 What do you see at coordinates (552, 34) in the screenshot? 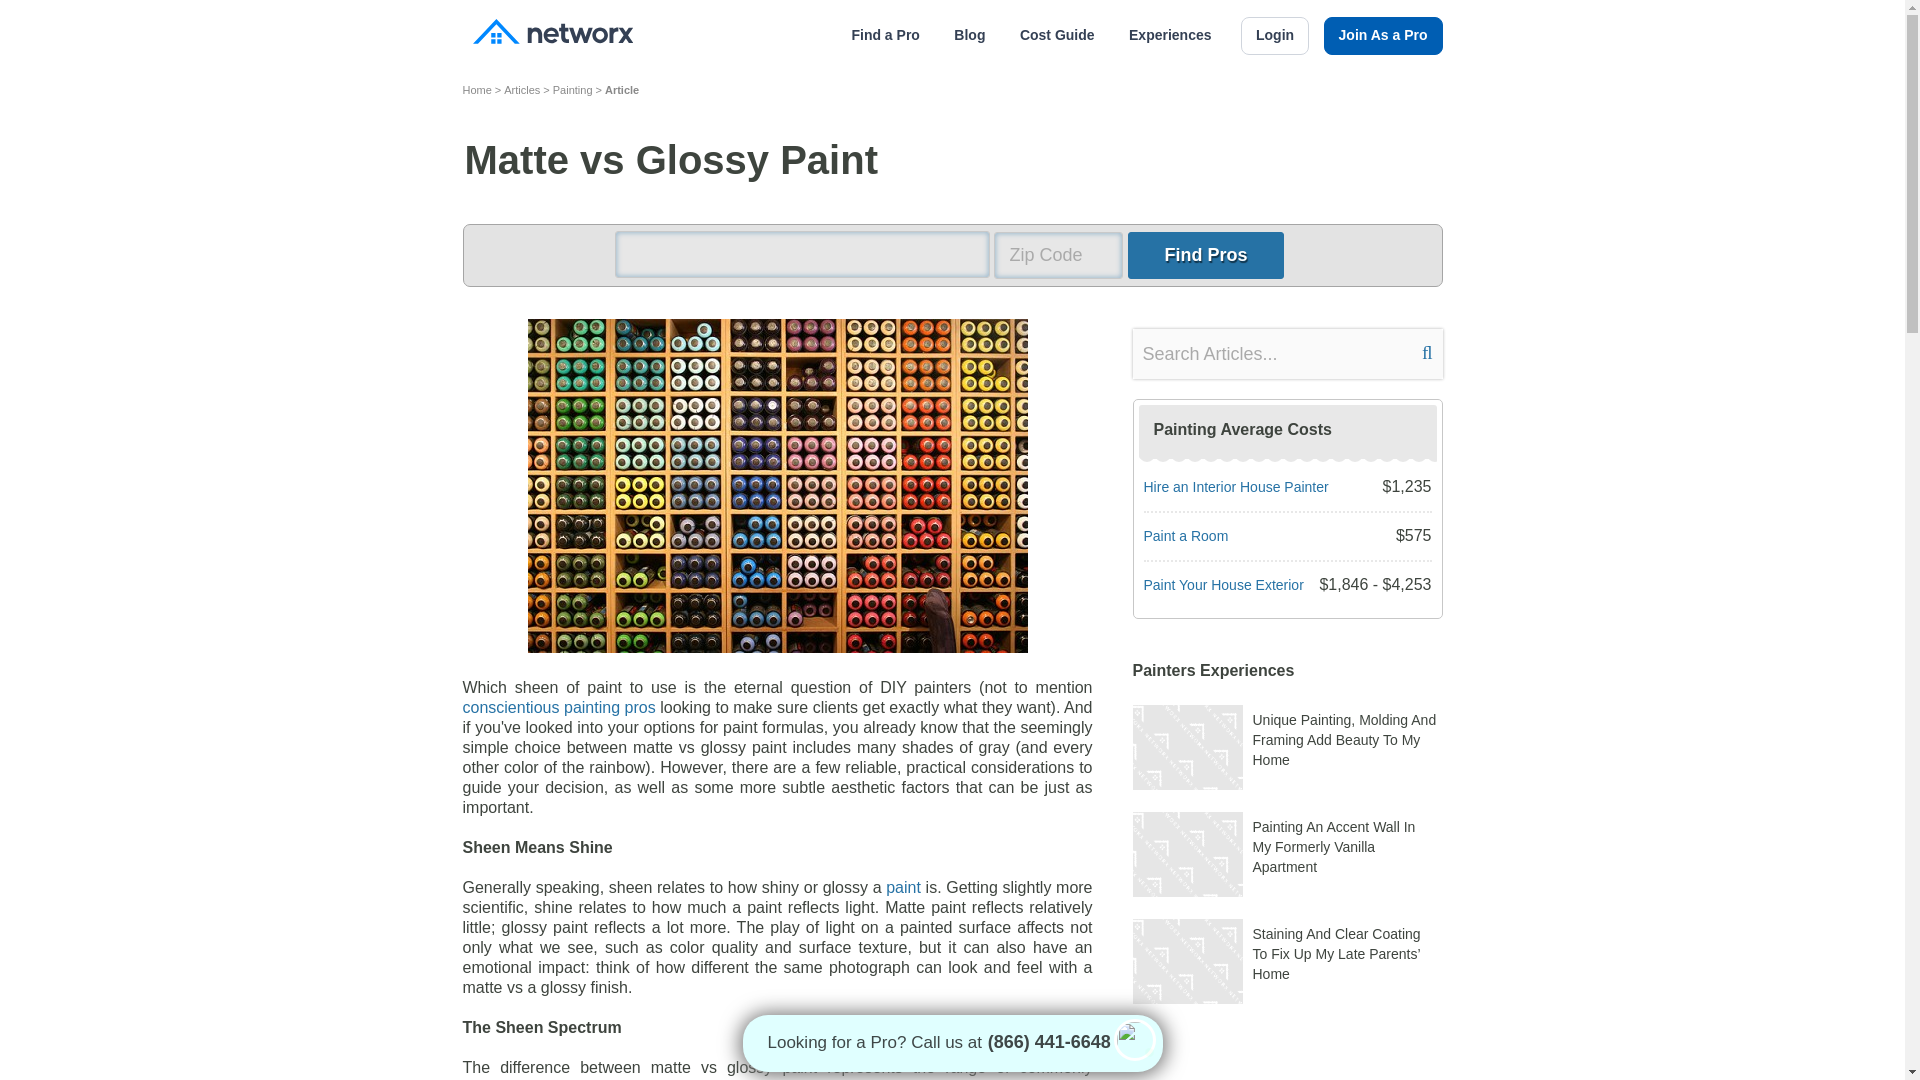
I see `Networx` at bounding box center [552, 34].